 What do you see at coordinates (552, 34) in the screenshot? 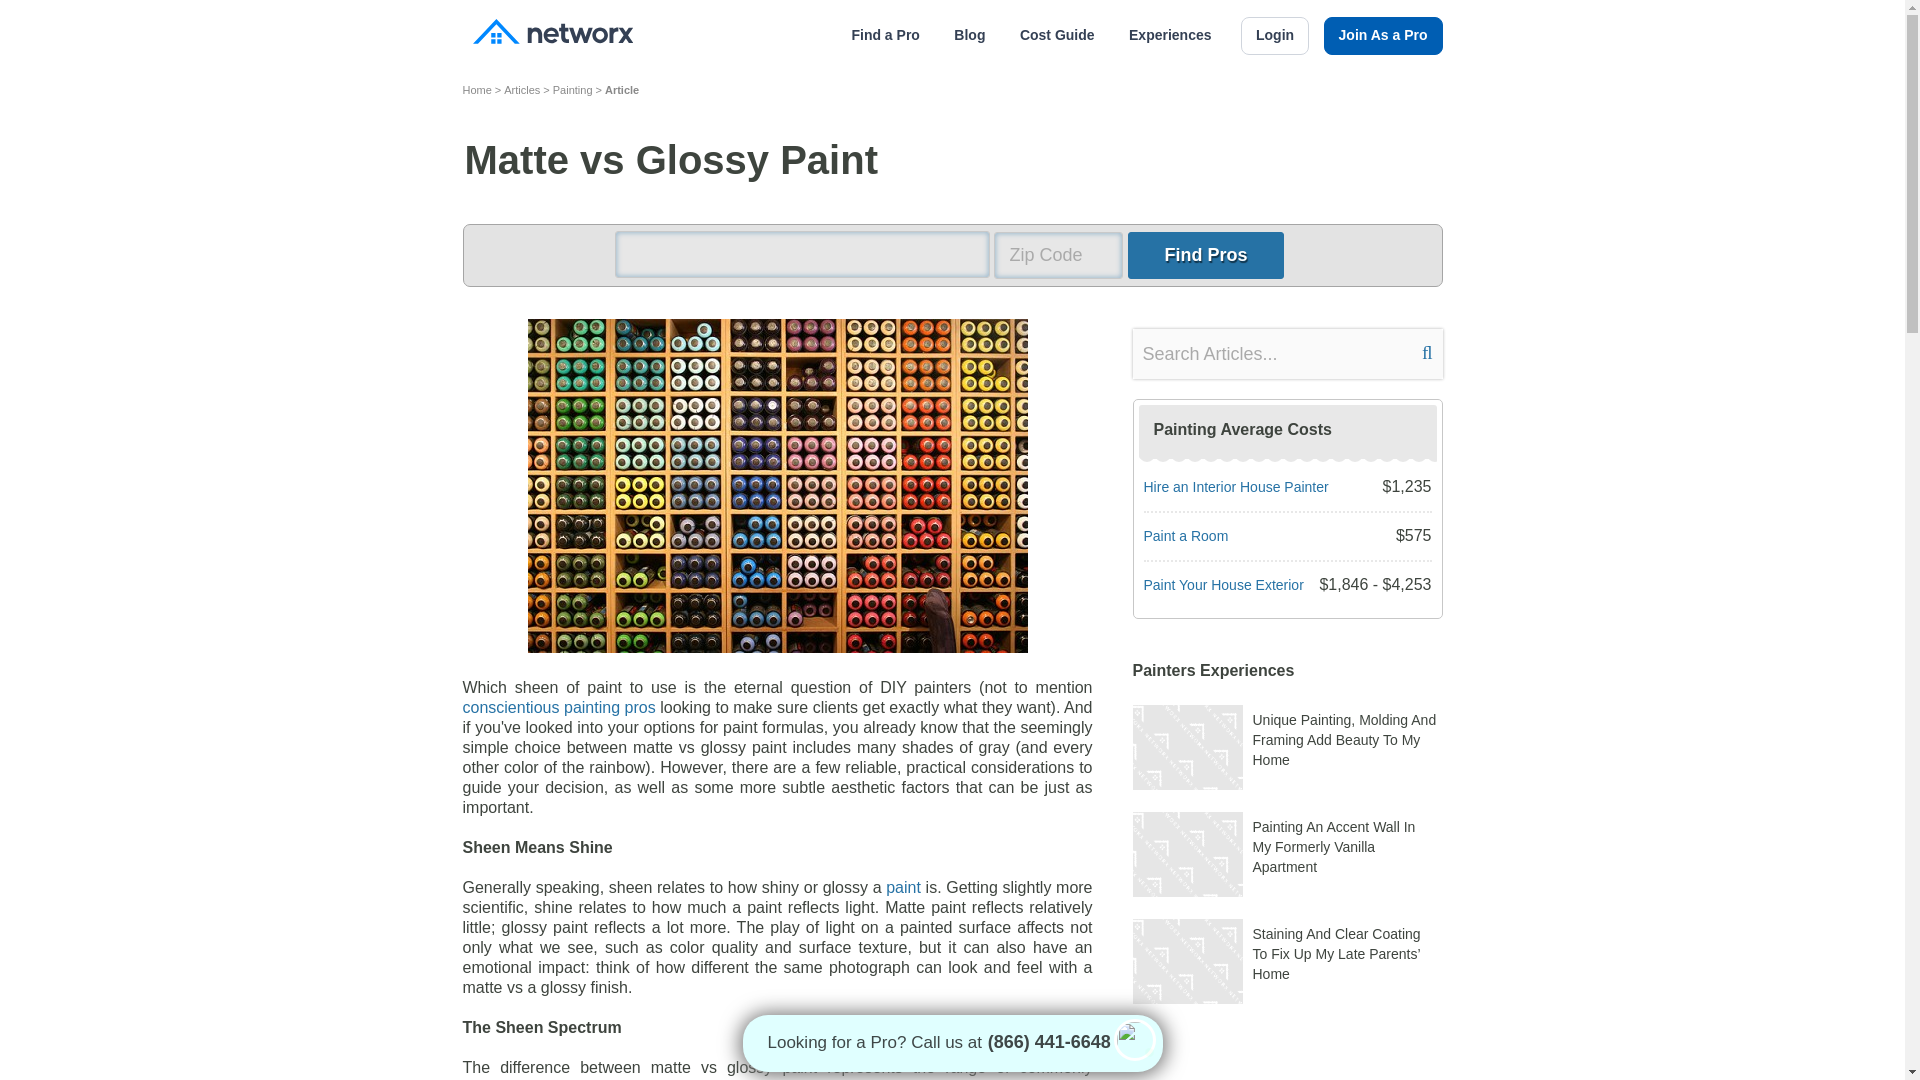
I see `Networx` at bounding box center [552, 34].